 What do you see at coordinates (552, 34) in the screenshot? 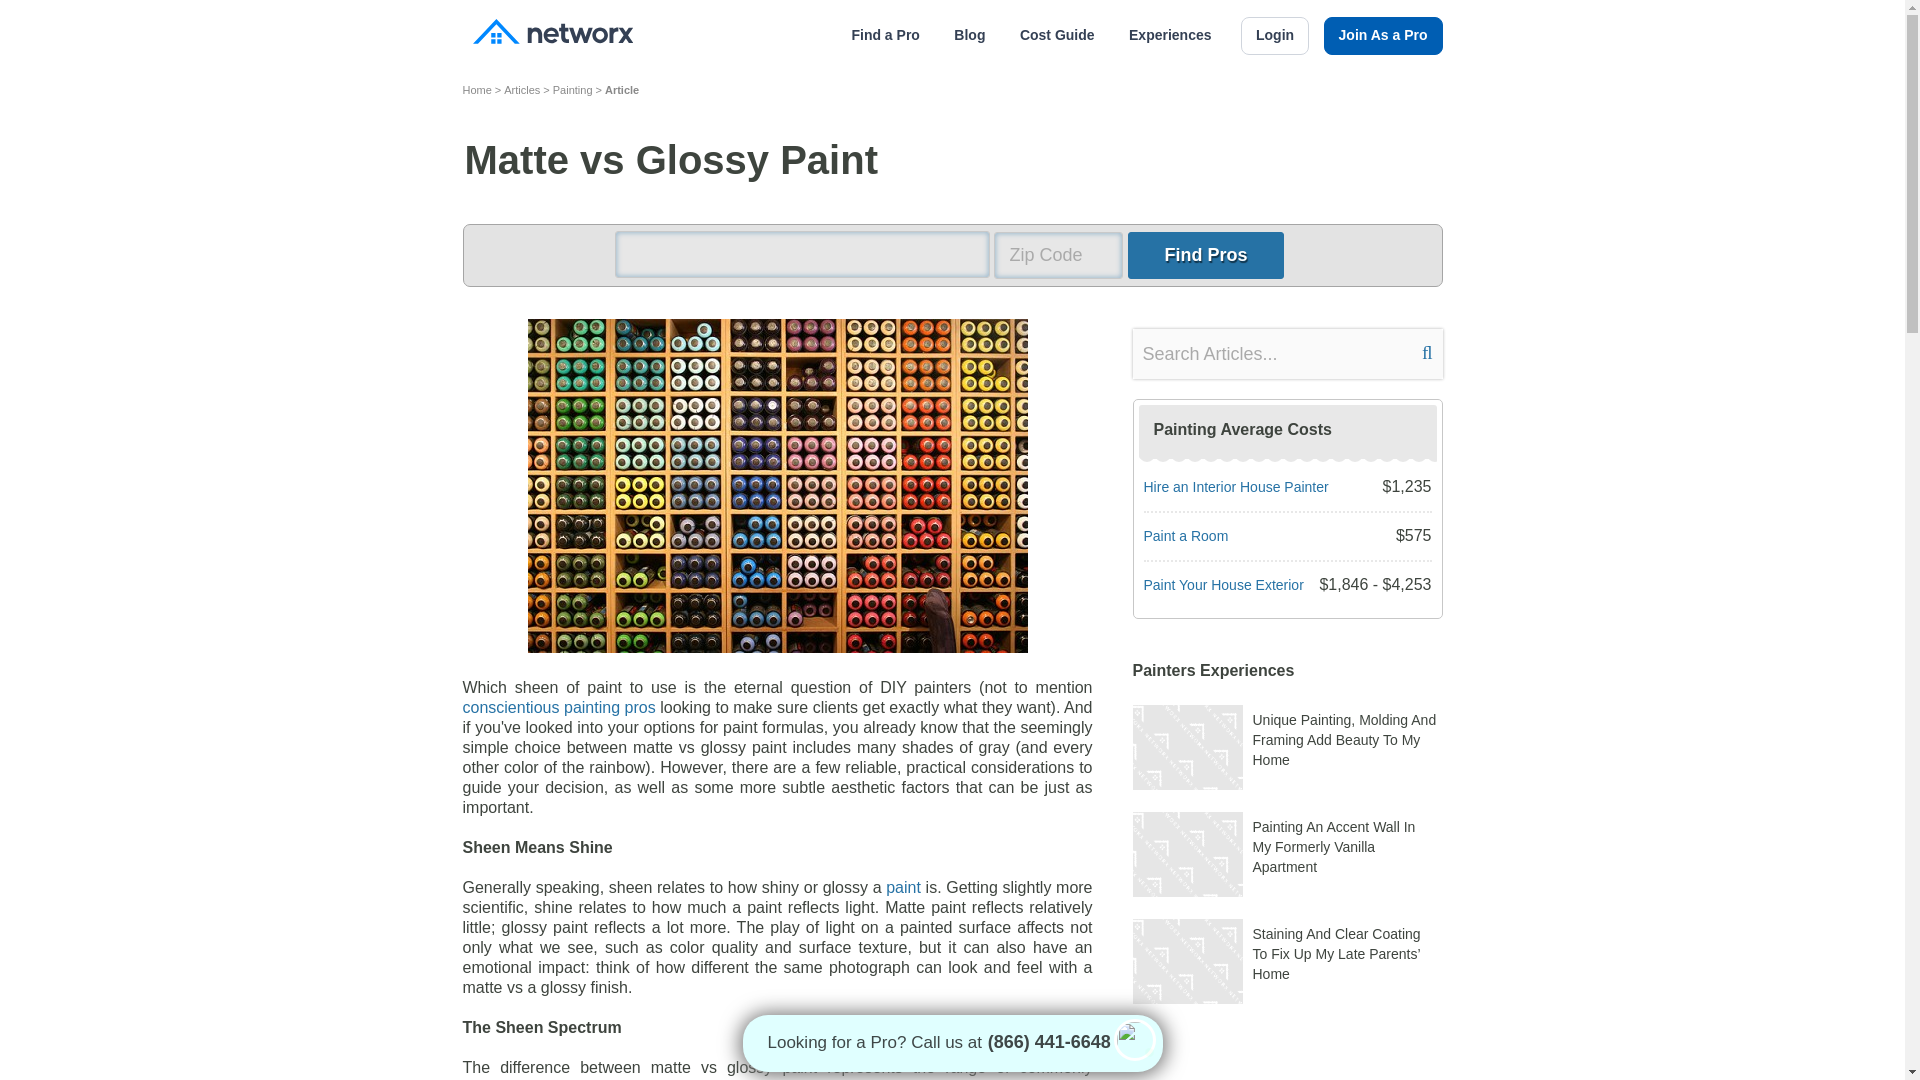
I see `Networx` at bounding box center [552, 34].